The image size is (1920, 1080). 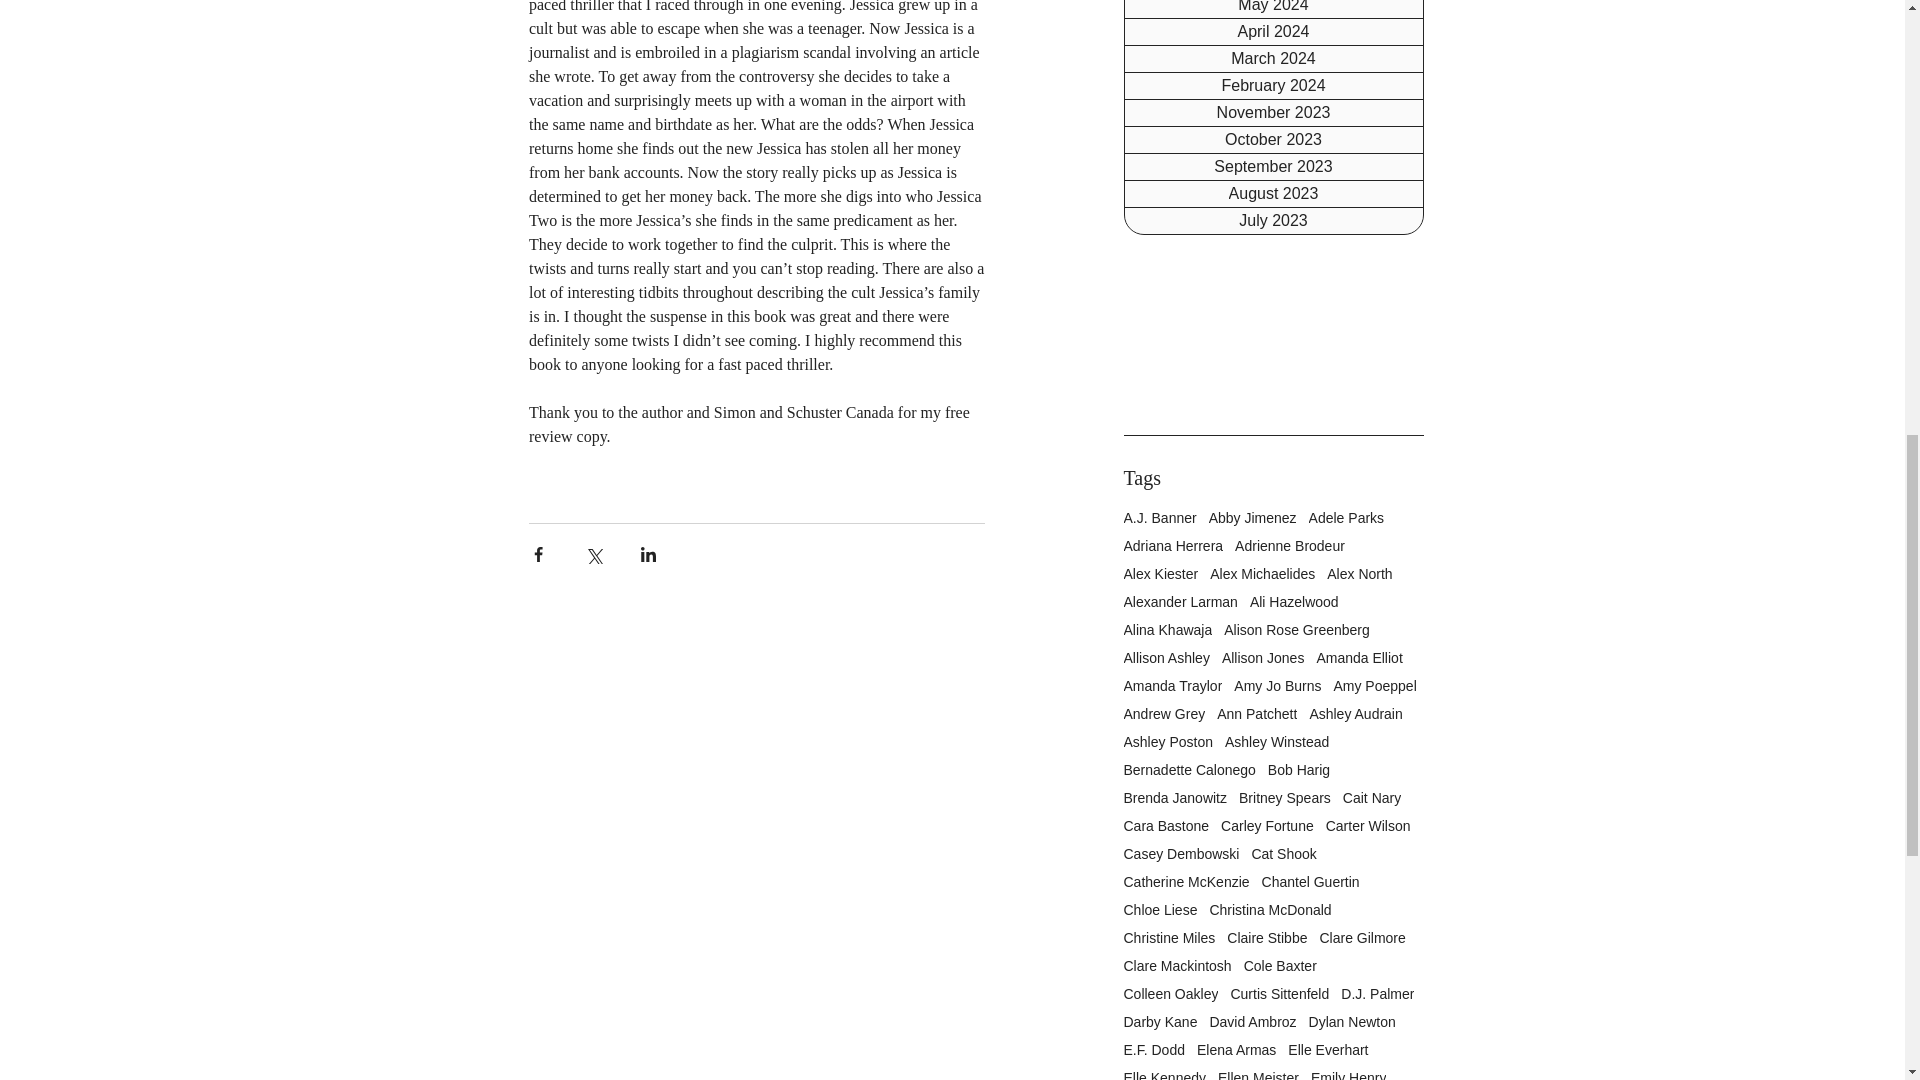 What do you see at coordinates (1174, 546) in the screenshot?
I see `Adriana Herrera` at bounding box center [1174, 546].